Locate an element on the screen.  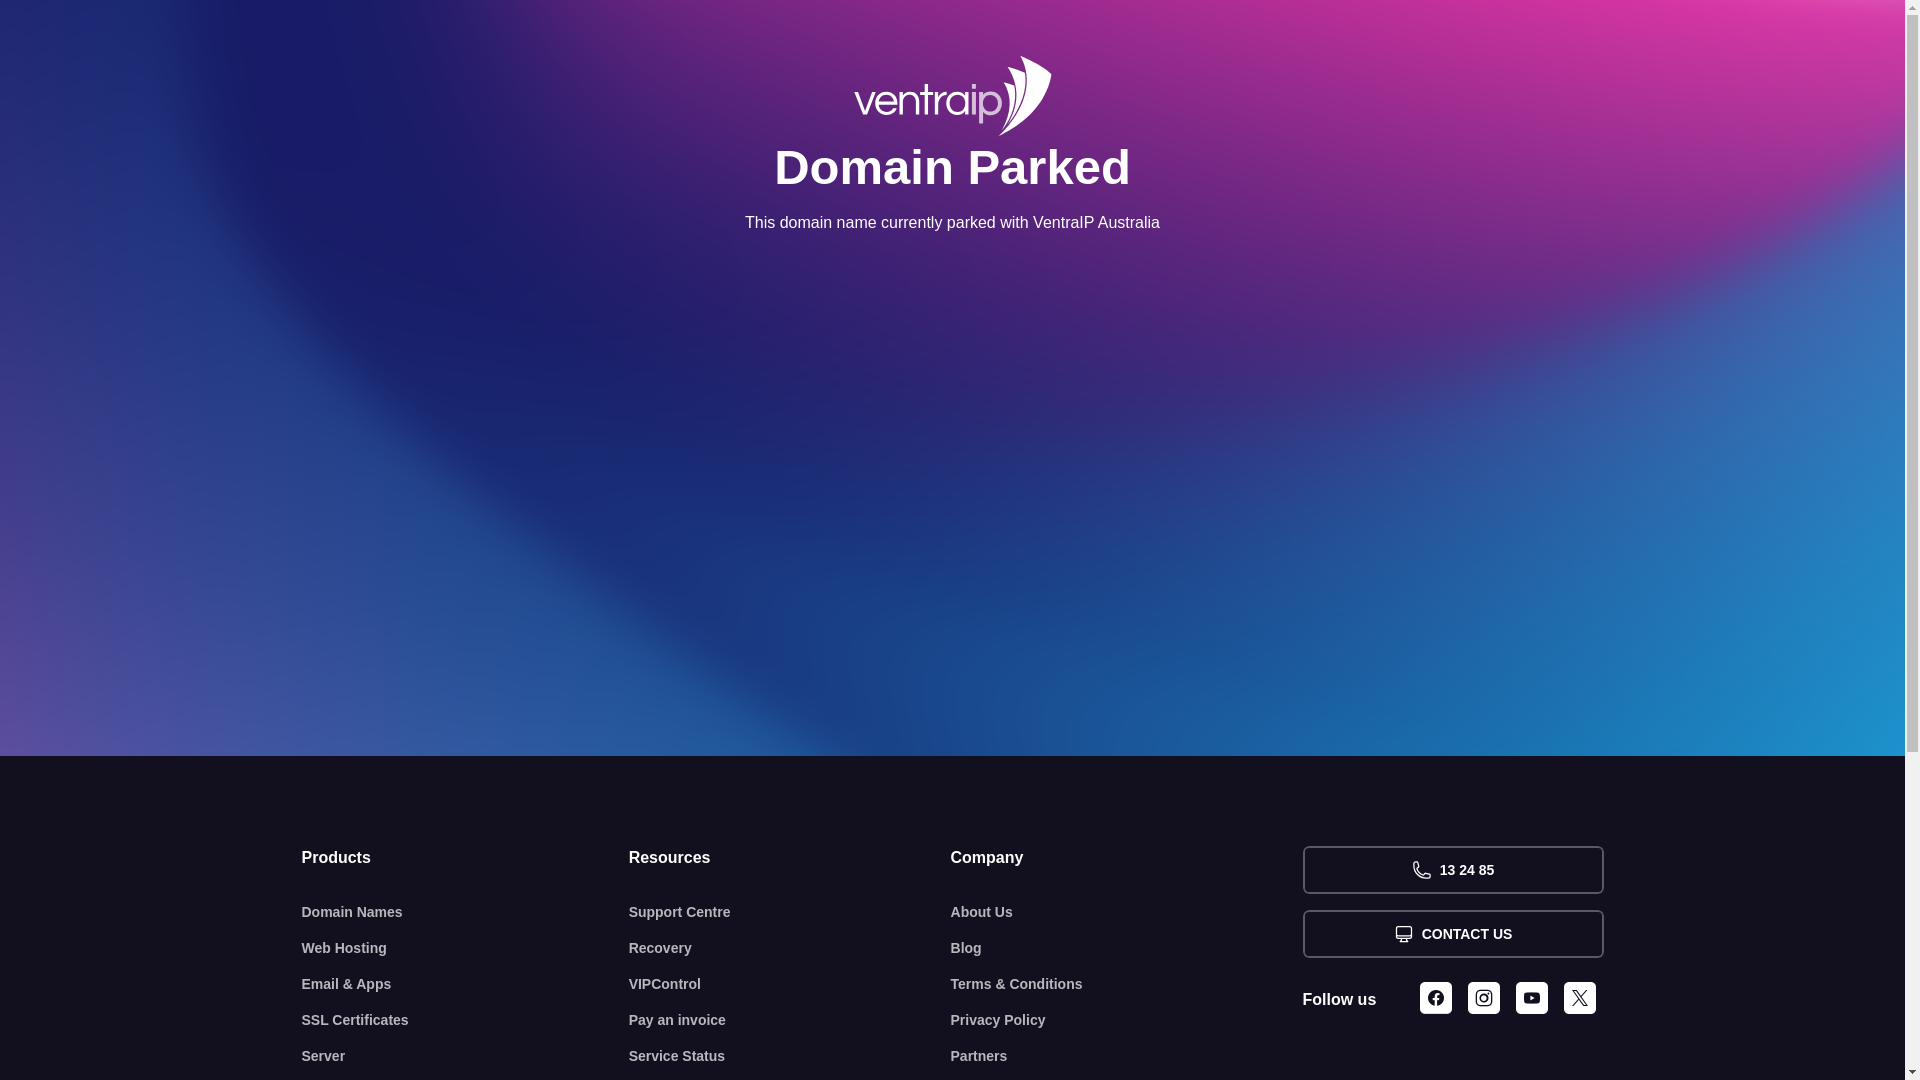
VIPControl is located at coordinates (790, 984).